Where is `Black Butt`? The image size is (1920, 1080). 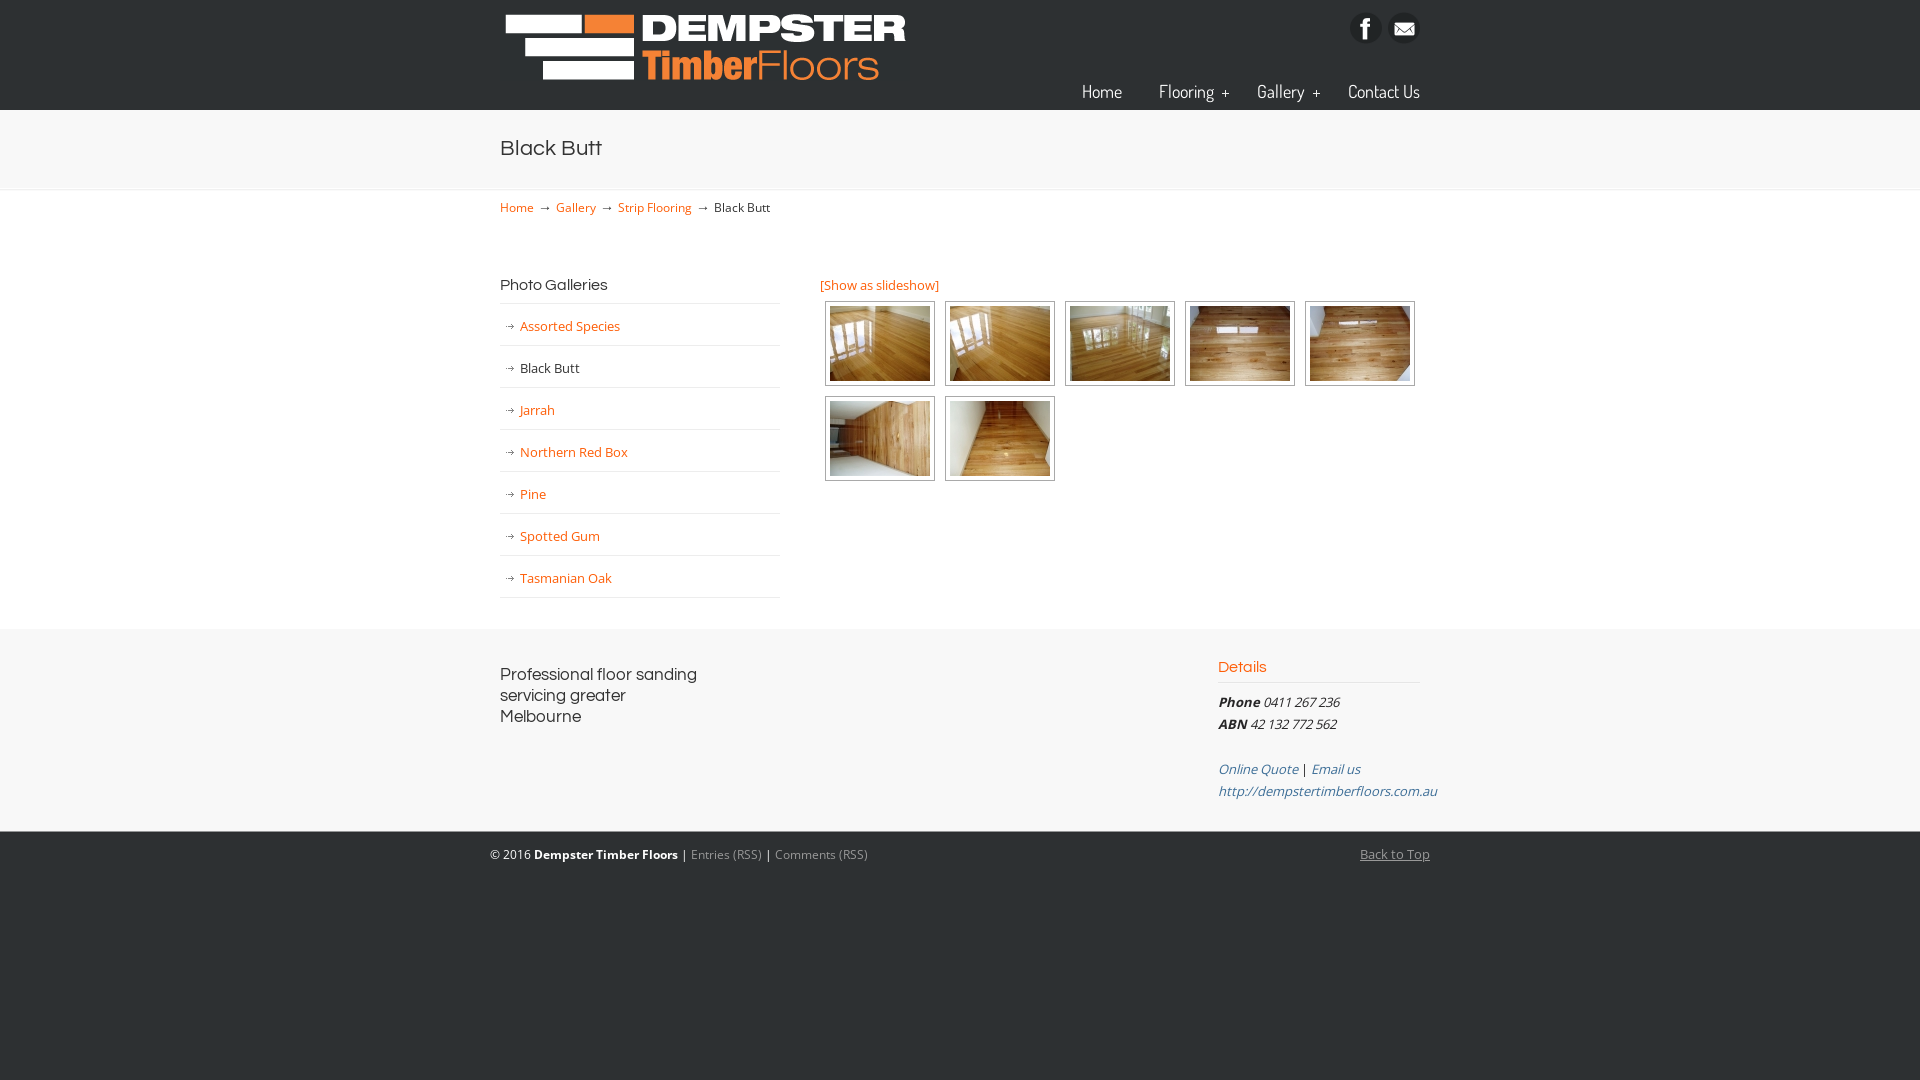
Black Butt is located at coordinates (640, 368).